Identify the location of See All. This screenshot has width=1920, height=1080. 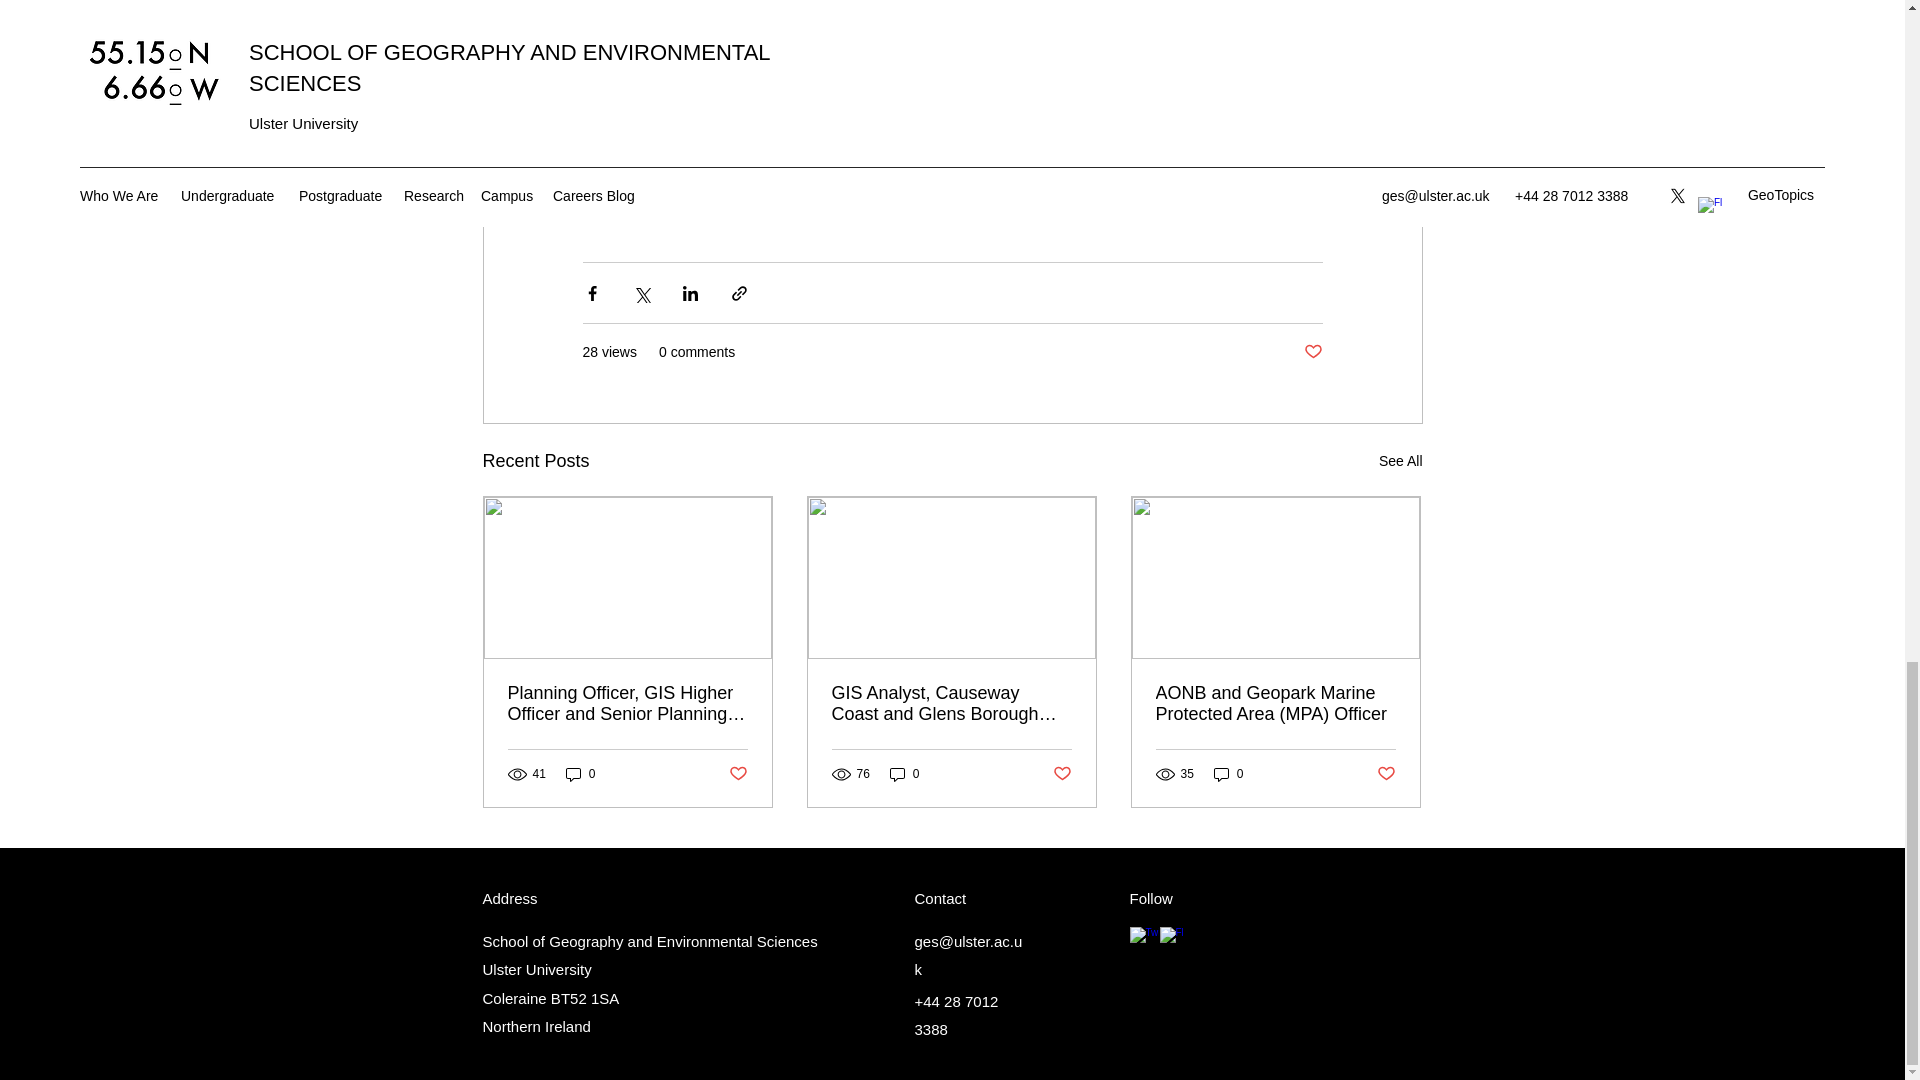
(1400, 462).